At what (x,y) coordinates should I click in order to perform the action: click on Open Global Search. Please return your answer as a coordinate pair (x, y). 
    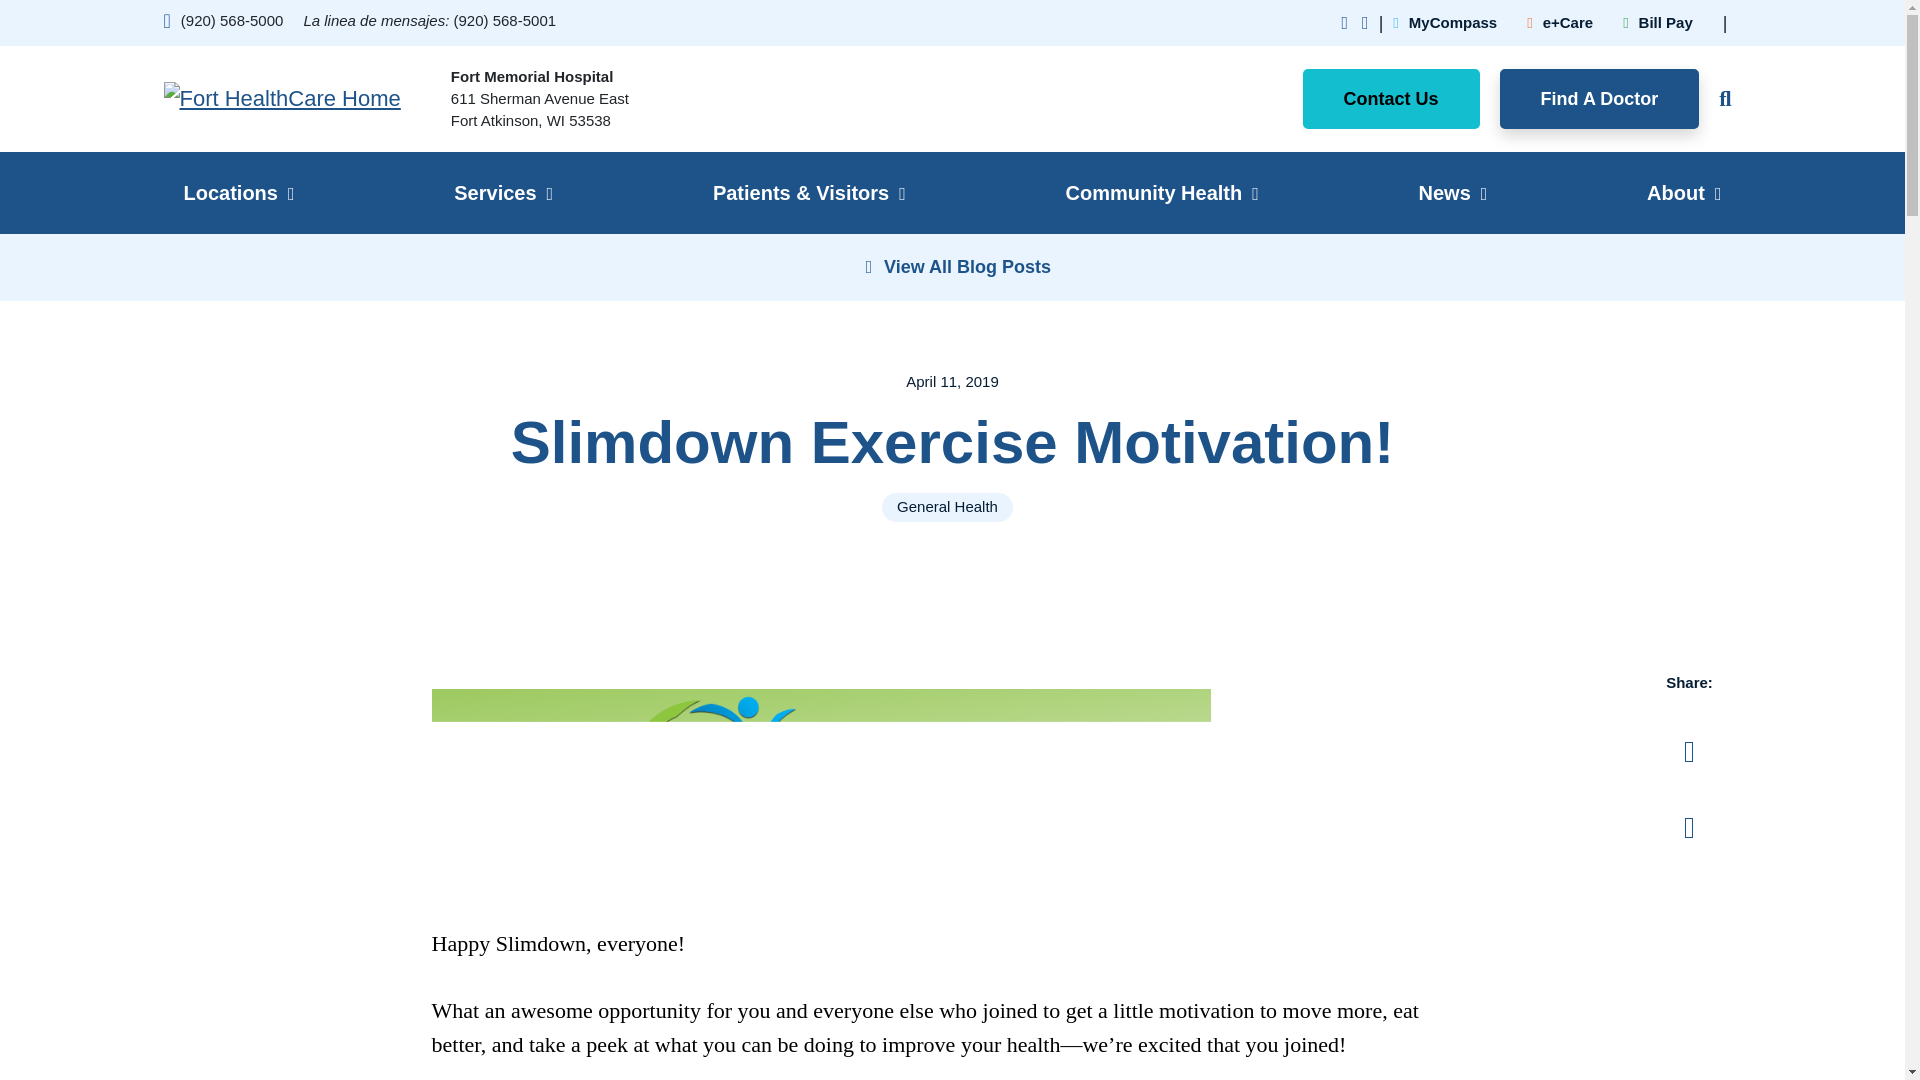
    Looking at the image, I should click on (1720, 98).